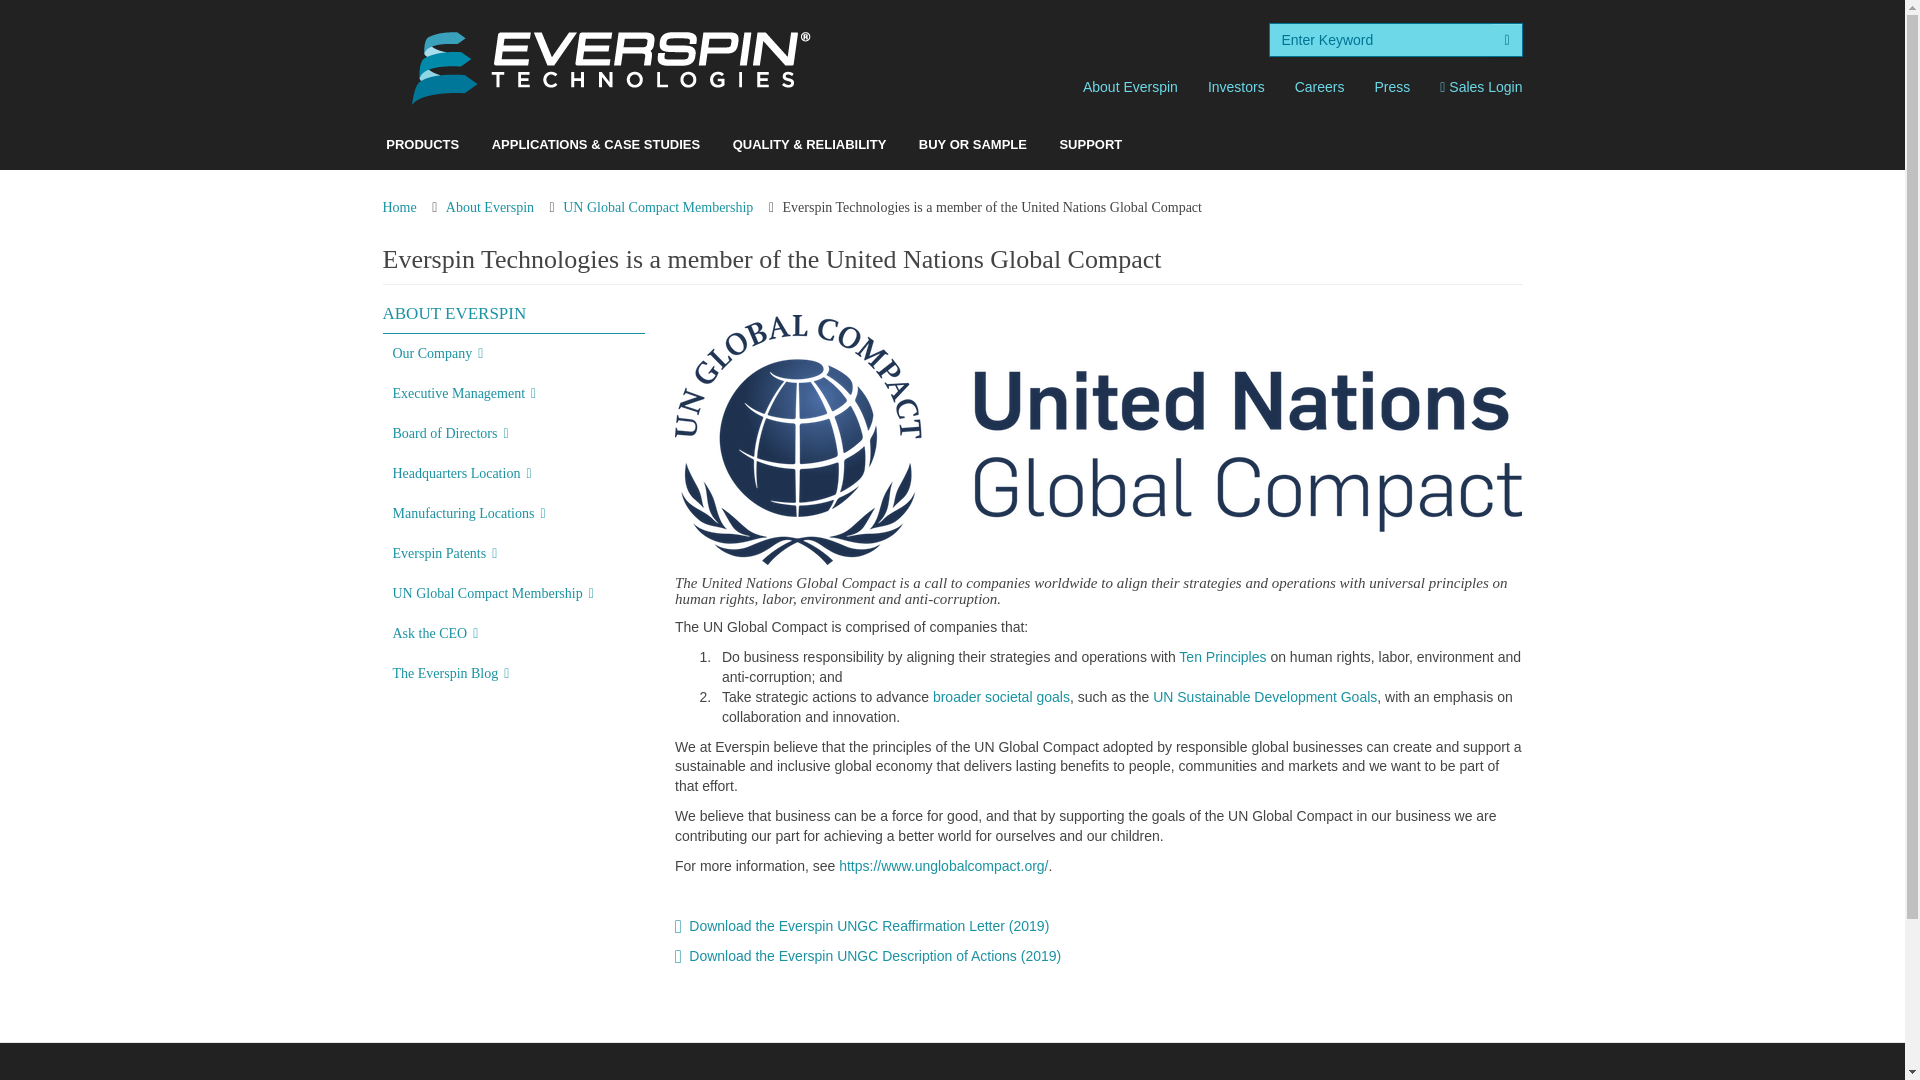 The image size is (1920, 1080). What do you see at coordinates (1480, 86) in the screenshot?
I see `sales login` at bounding box center [1480, 86].